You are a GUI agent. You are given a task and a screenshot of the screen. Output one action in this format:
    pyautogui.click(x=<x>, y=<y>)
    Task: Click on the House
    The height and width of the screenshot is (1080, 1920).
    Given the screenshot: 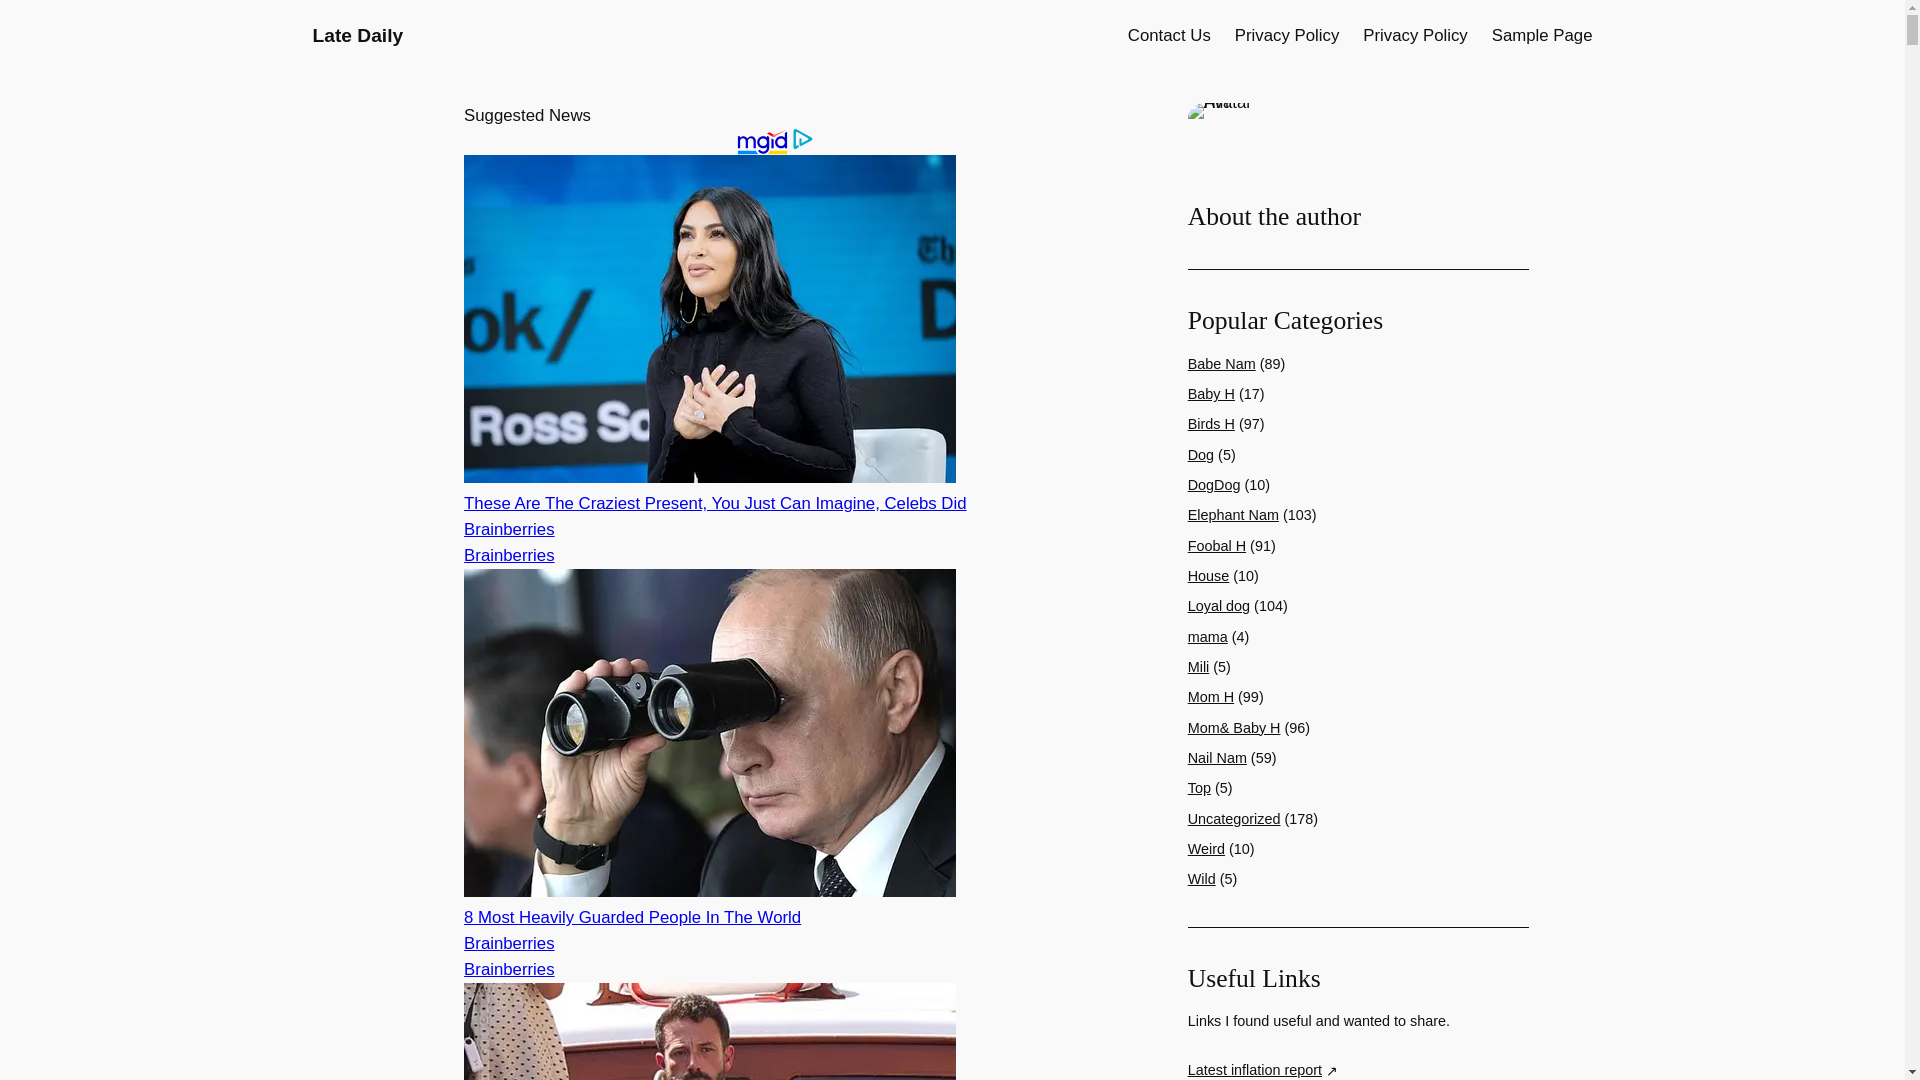 What is the action you would take?
    pyautogui.click(x=1209, y=576)
    